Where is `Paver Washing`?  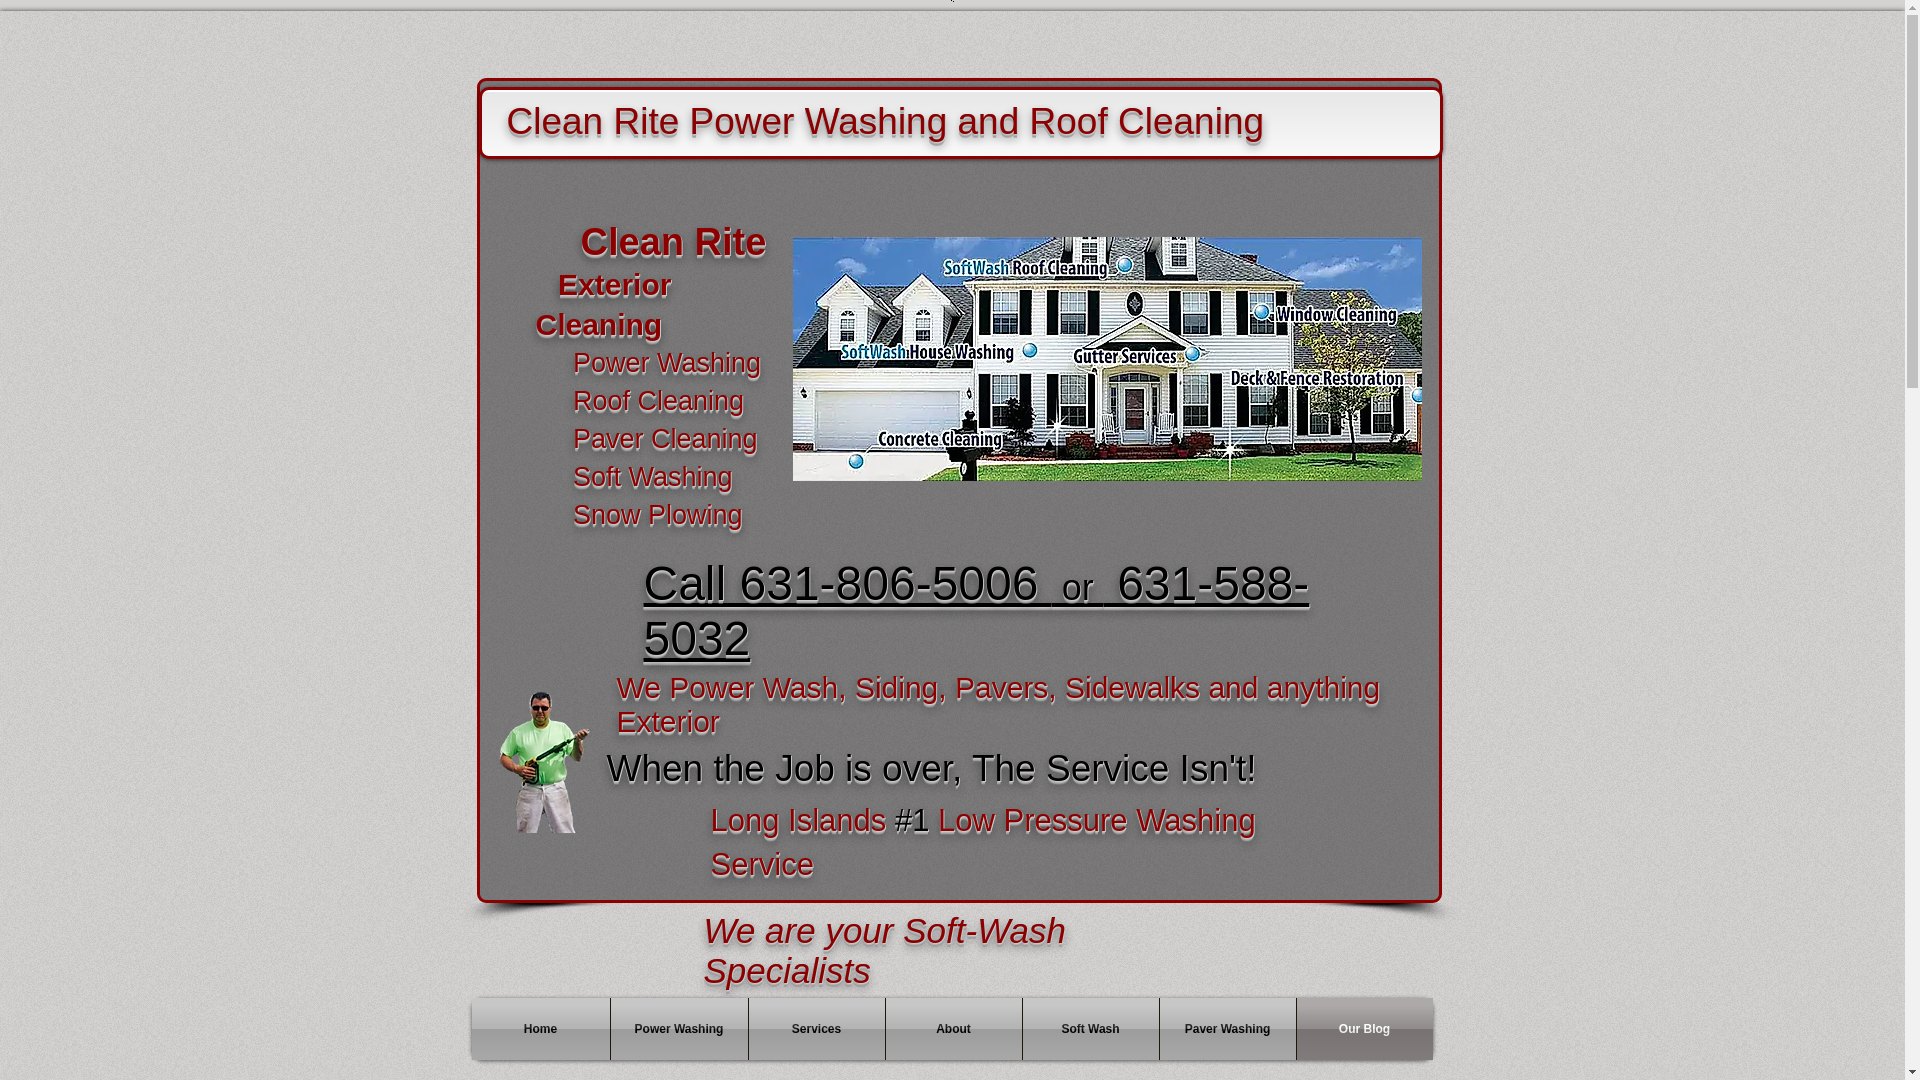 Paver Washing is located at coordinates (1228, 1028).